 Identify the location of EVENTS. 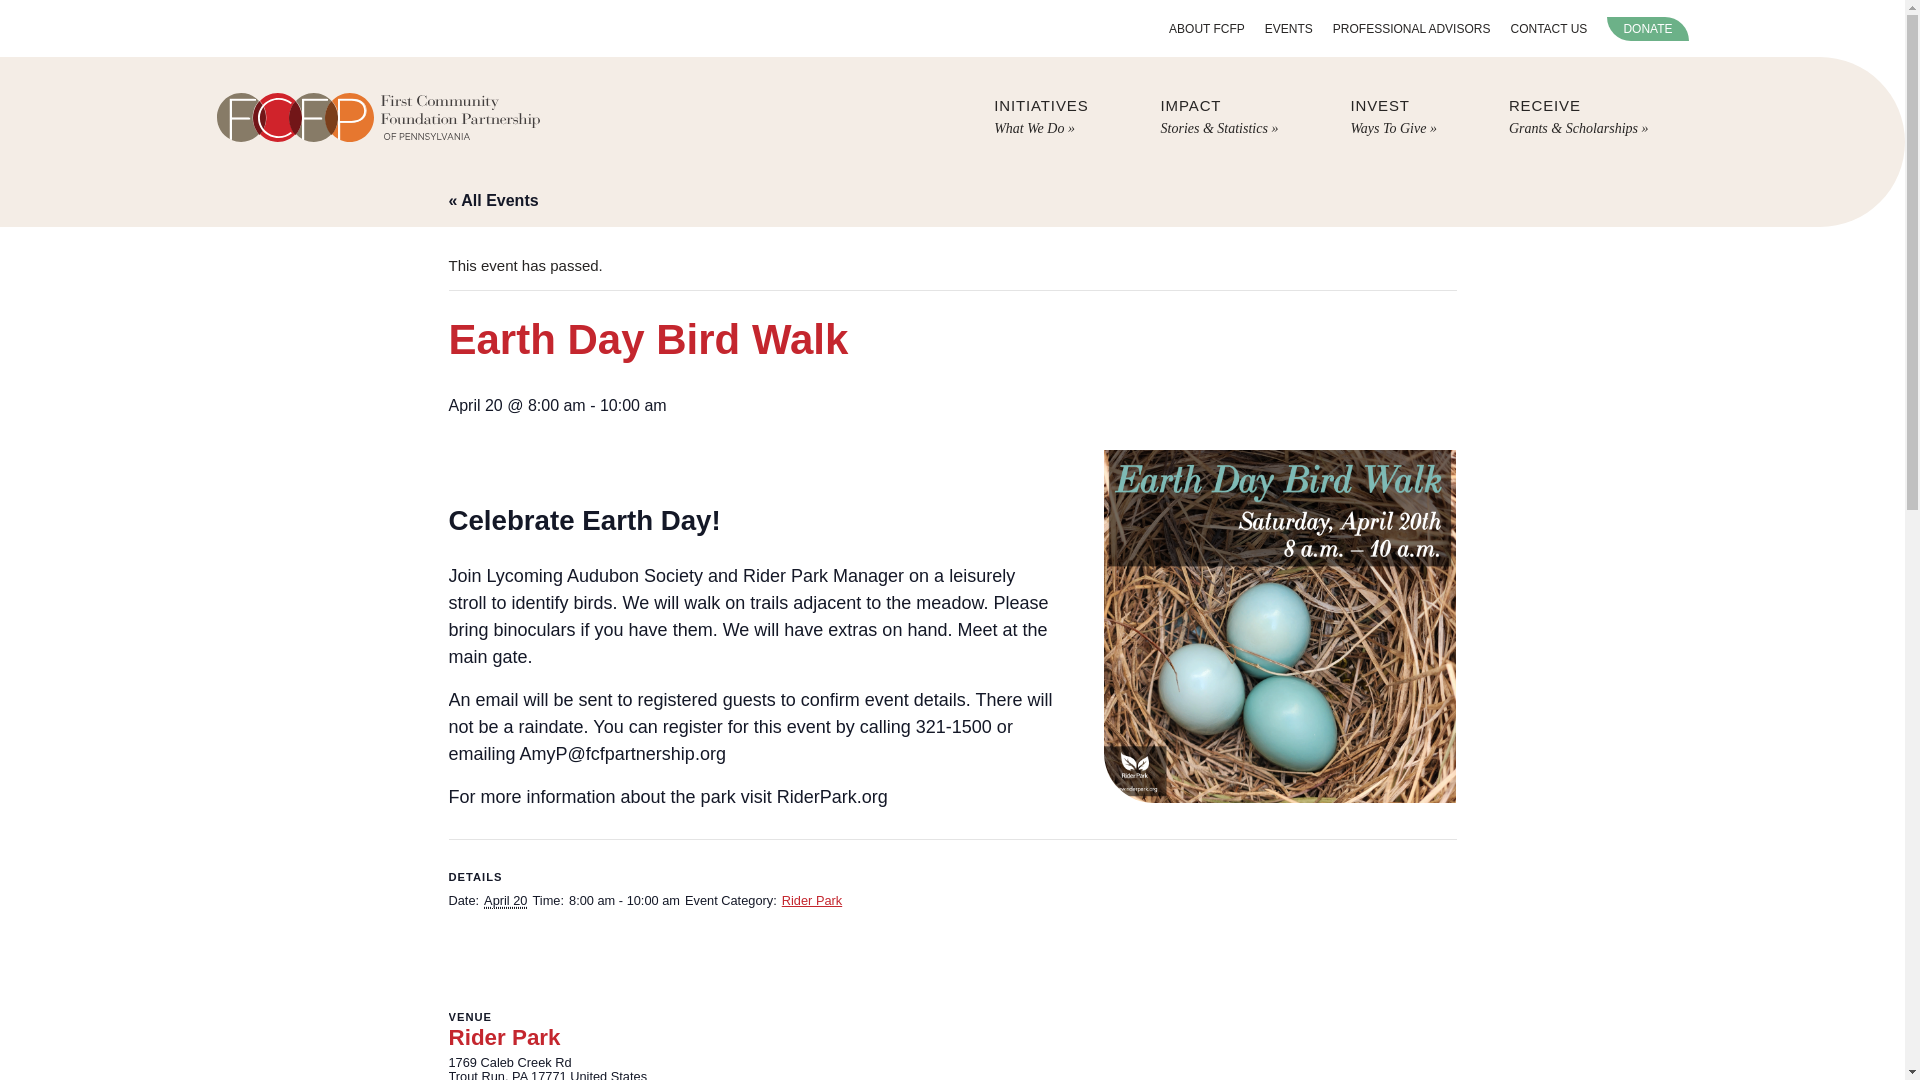
(1041, 117).